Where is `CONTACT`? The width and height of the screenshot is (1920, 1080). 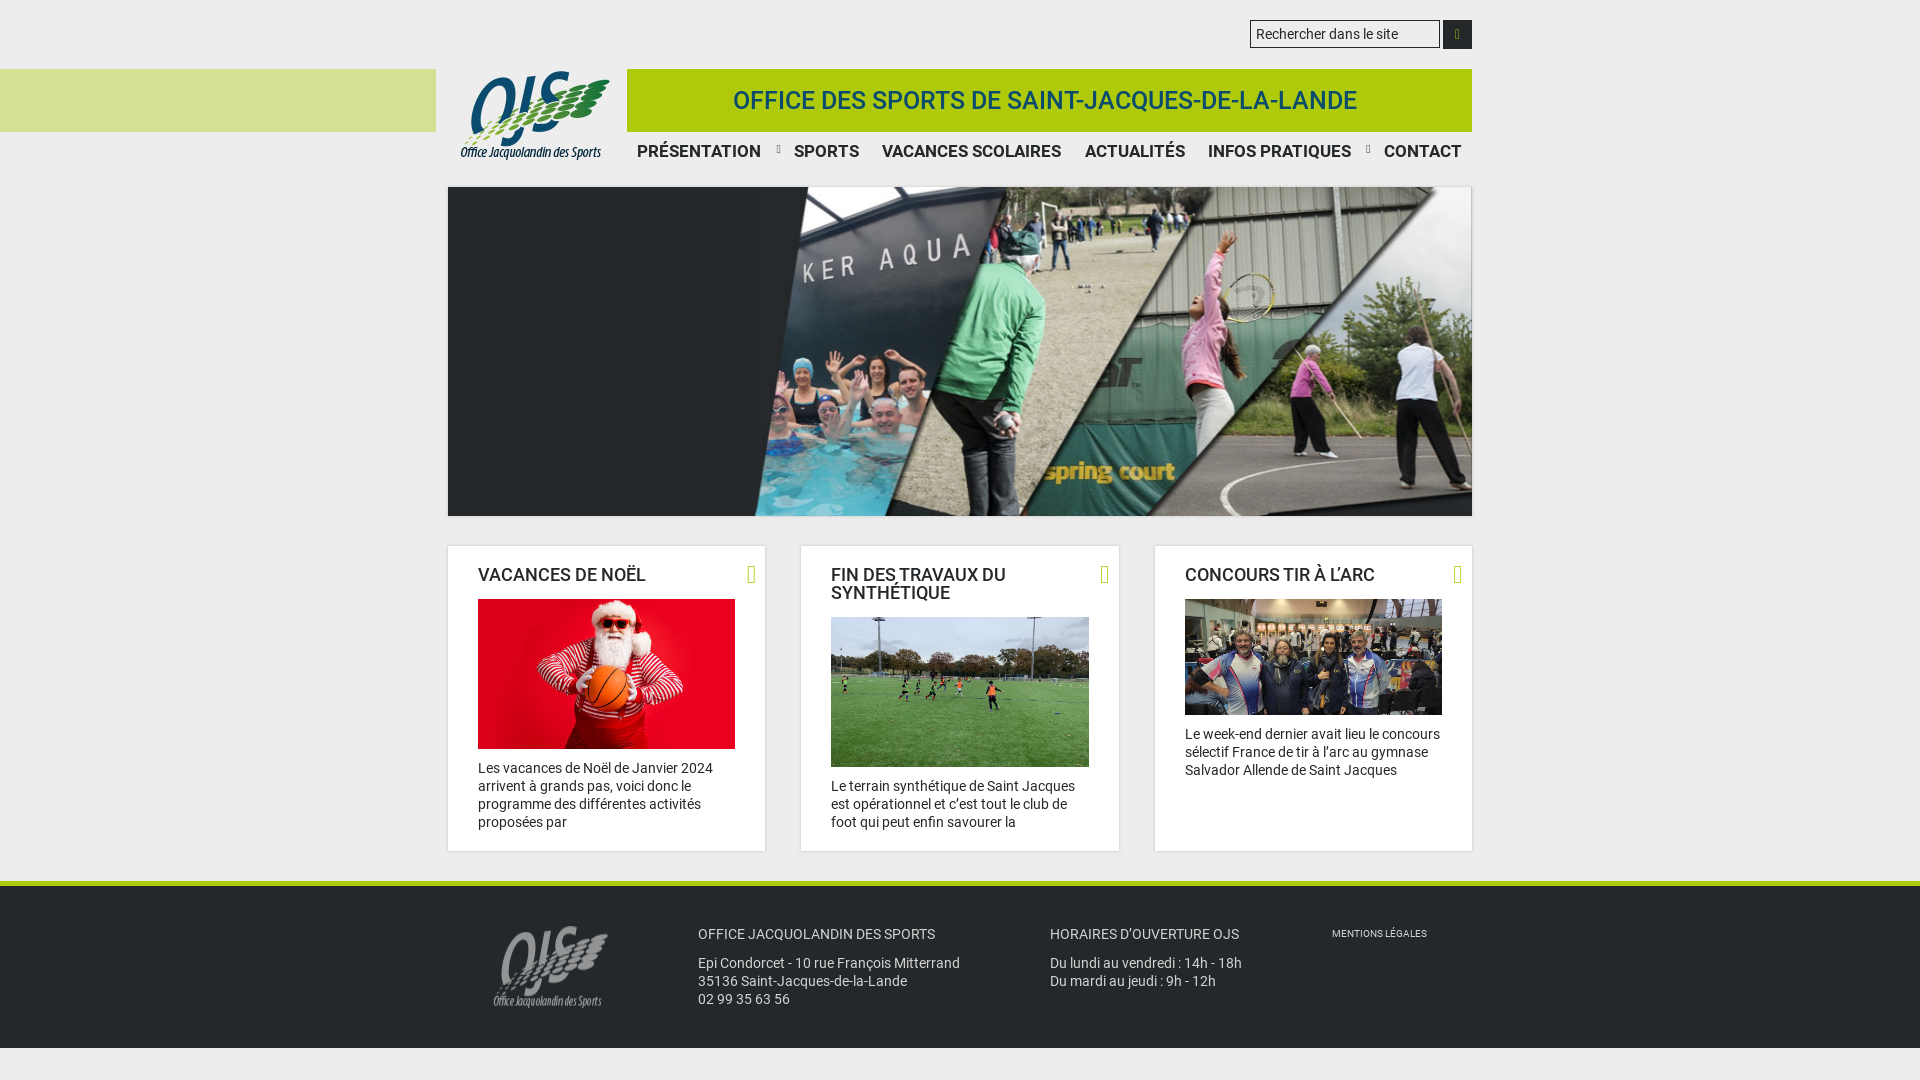 CONTACT is located at coordinates (1423, 152).